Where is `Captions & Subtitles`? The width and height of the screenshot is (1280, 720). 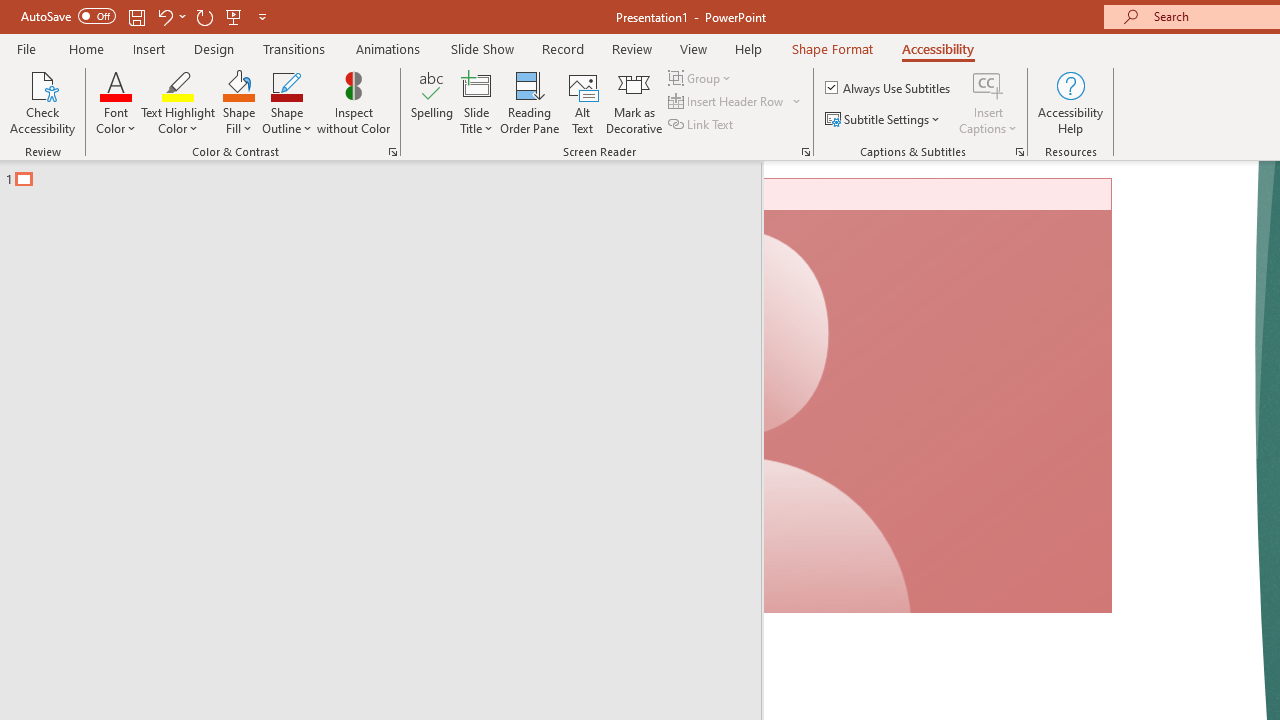
Captions & Subtitles is located at coordinates (1020, 152).